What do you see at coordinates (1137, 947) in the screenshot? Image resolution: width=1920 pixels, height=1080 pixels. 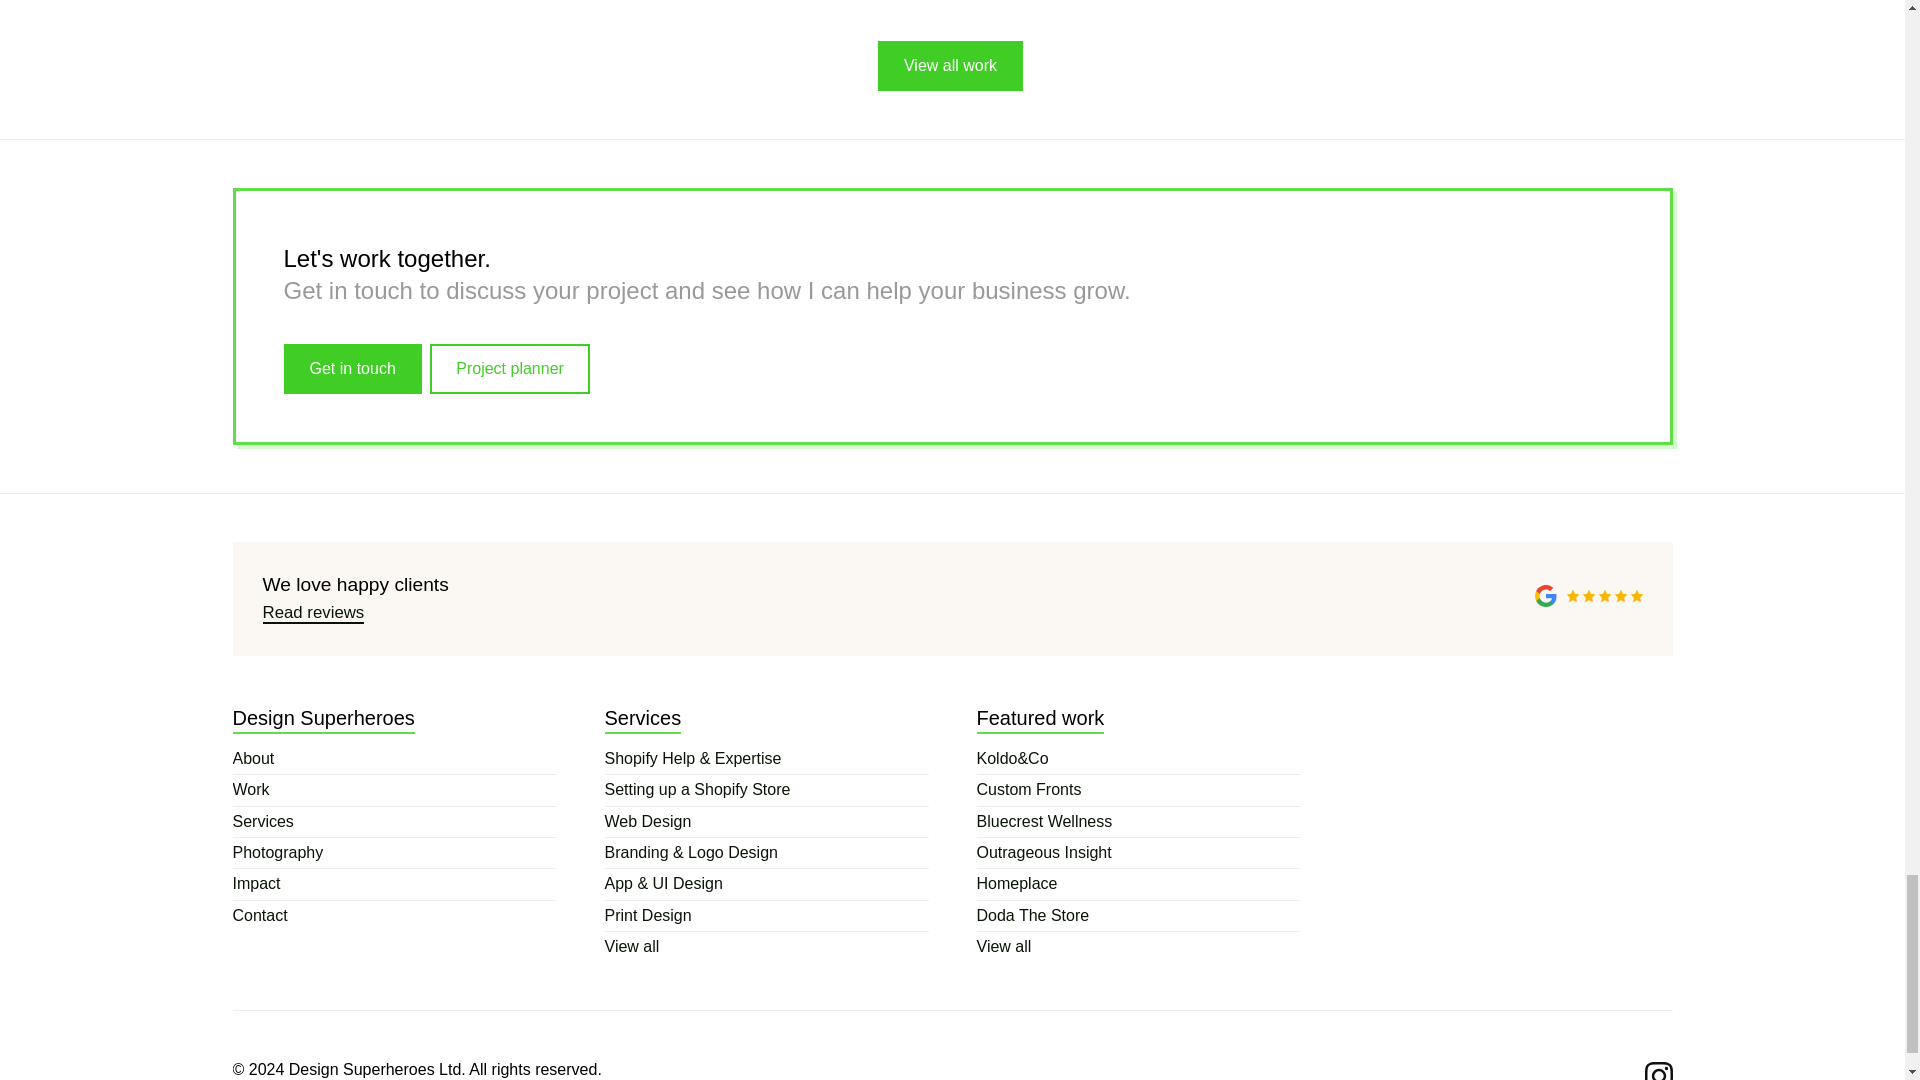 I see `View all` at bounding box center [1137, 947].